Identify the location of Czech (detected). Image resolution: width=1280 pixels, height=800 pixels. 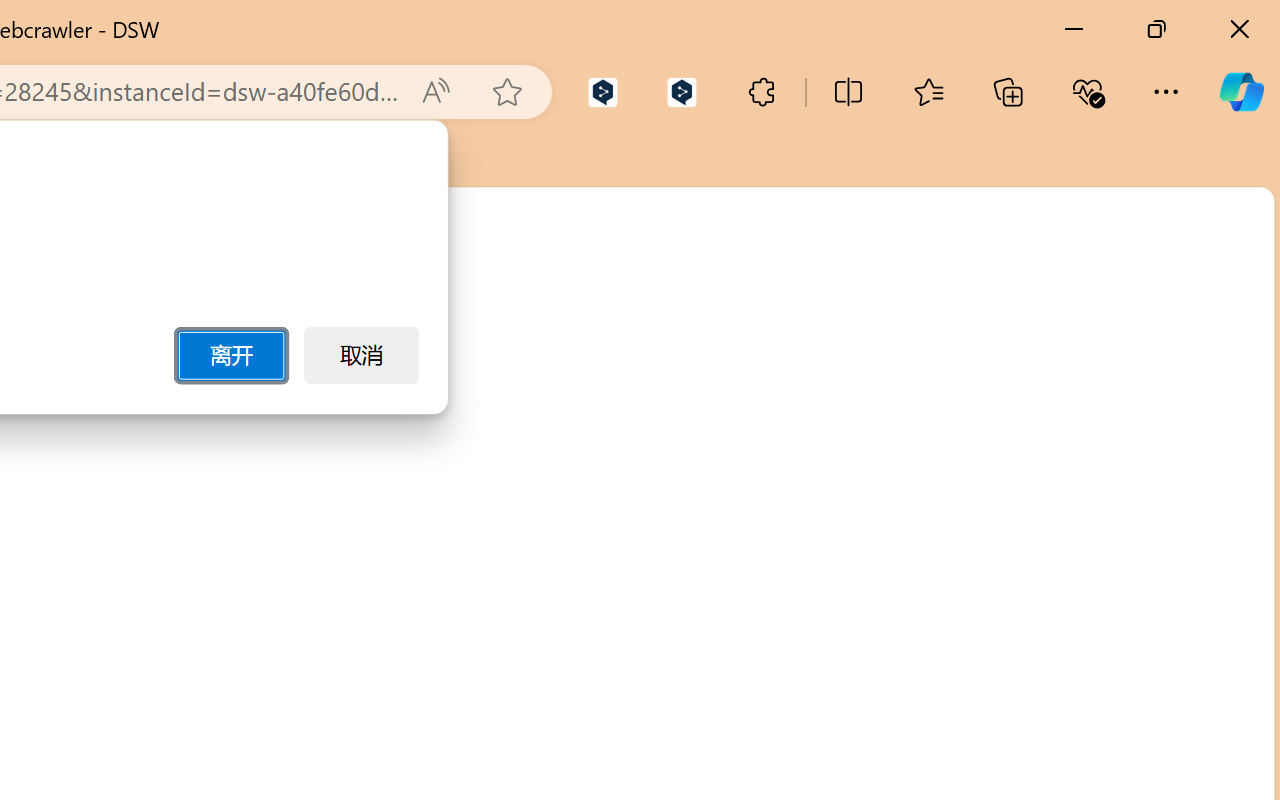
(1037, 250).